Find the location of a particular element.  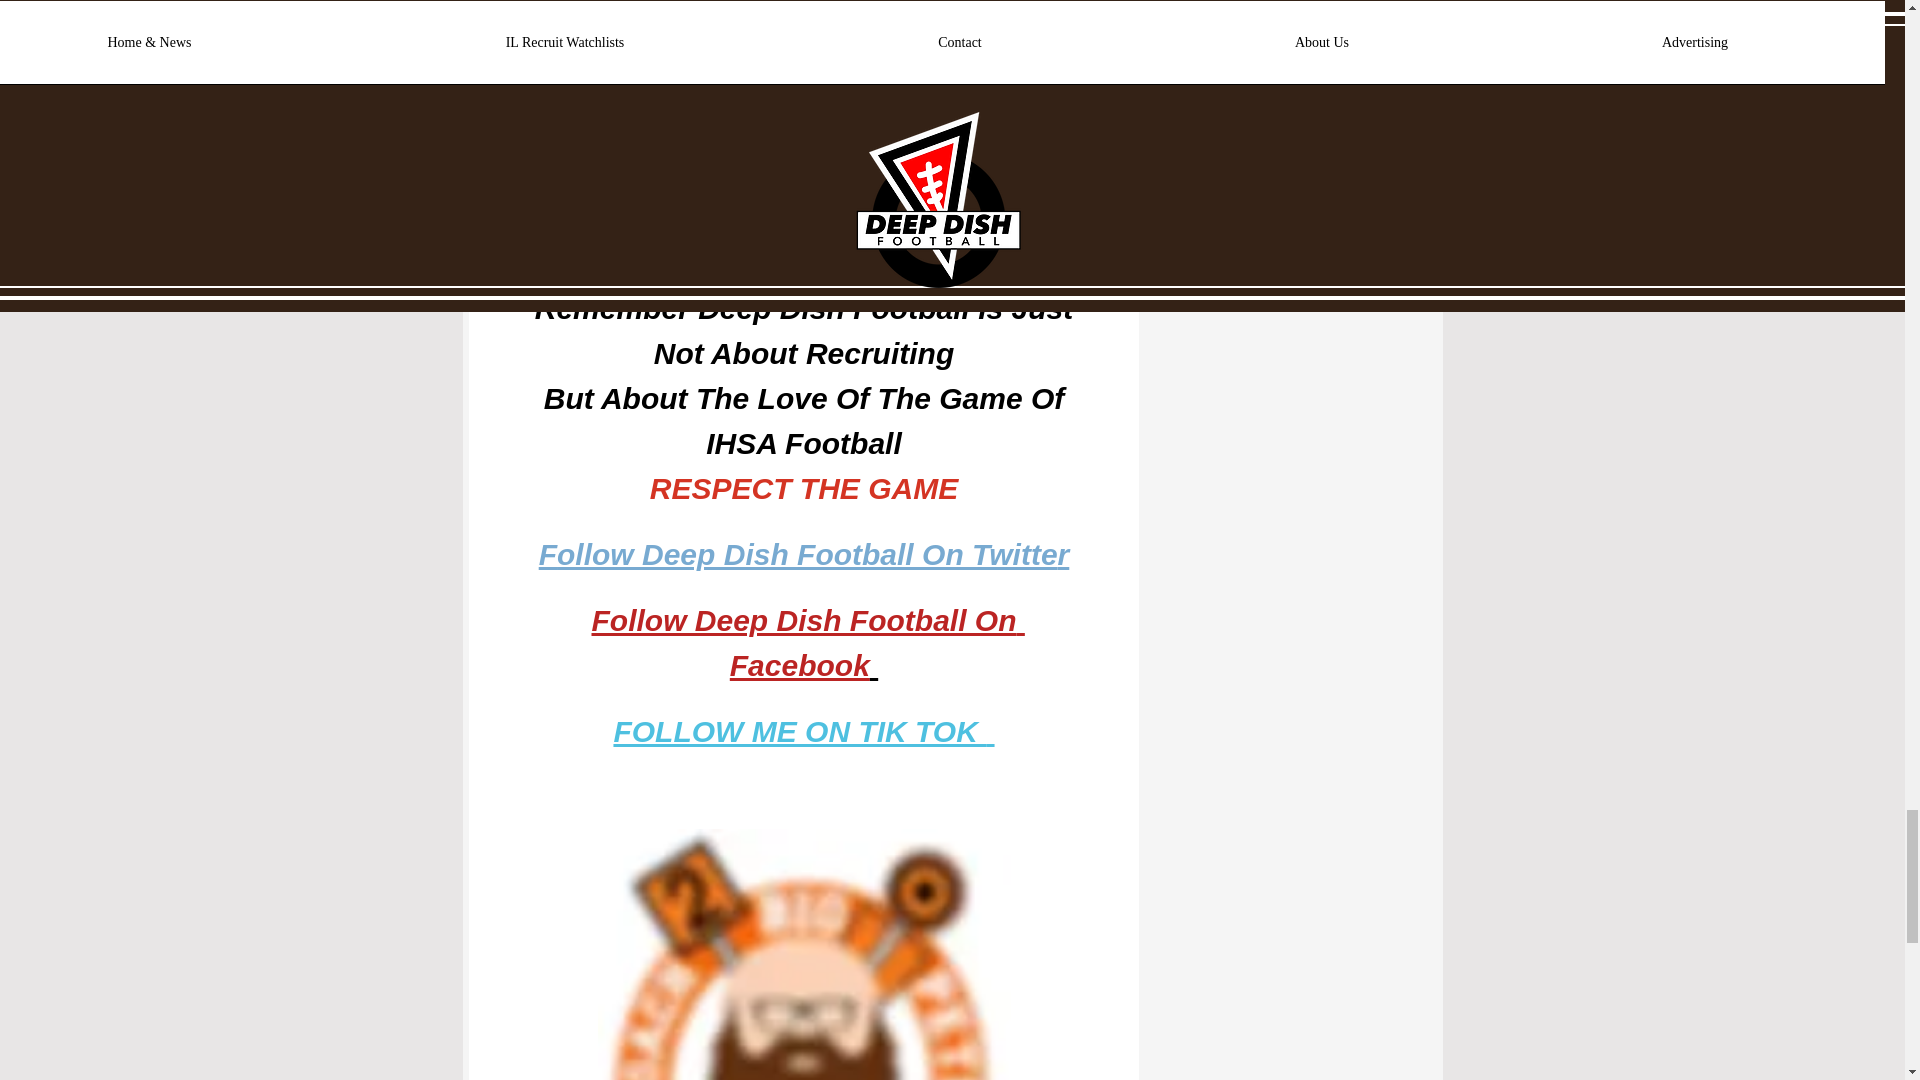

ollow Deep Dish Football On Twitte is located at coordinates (806, 560).